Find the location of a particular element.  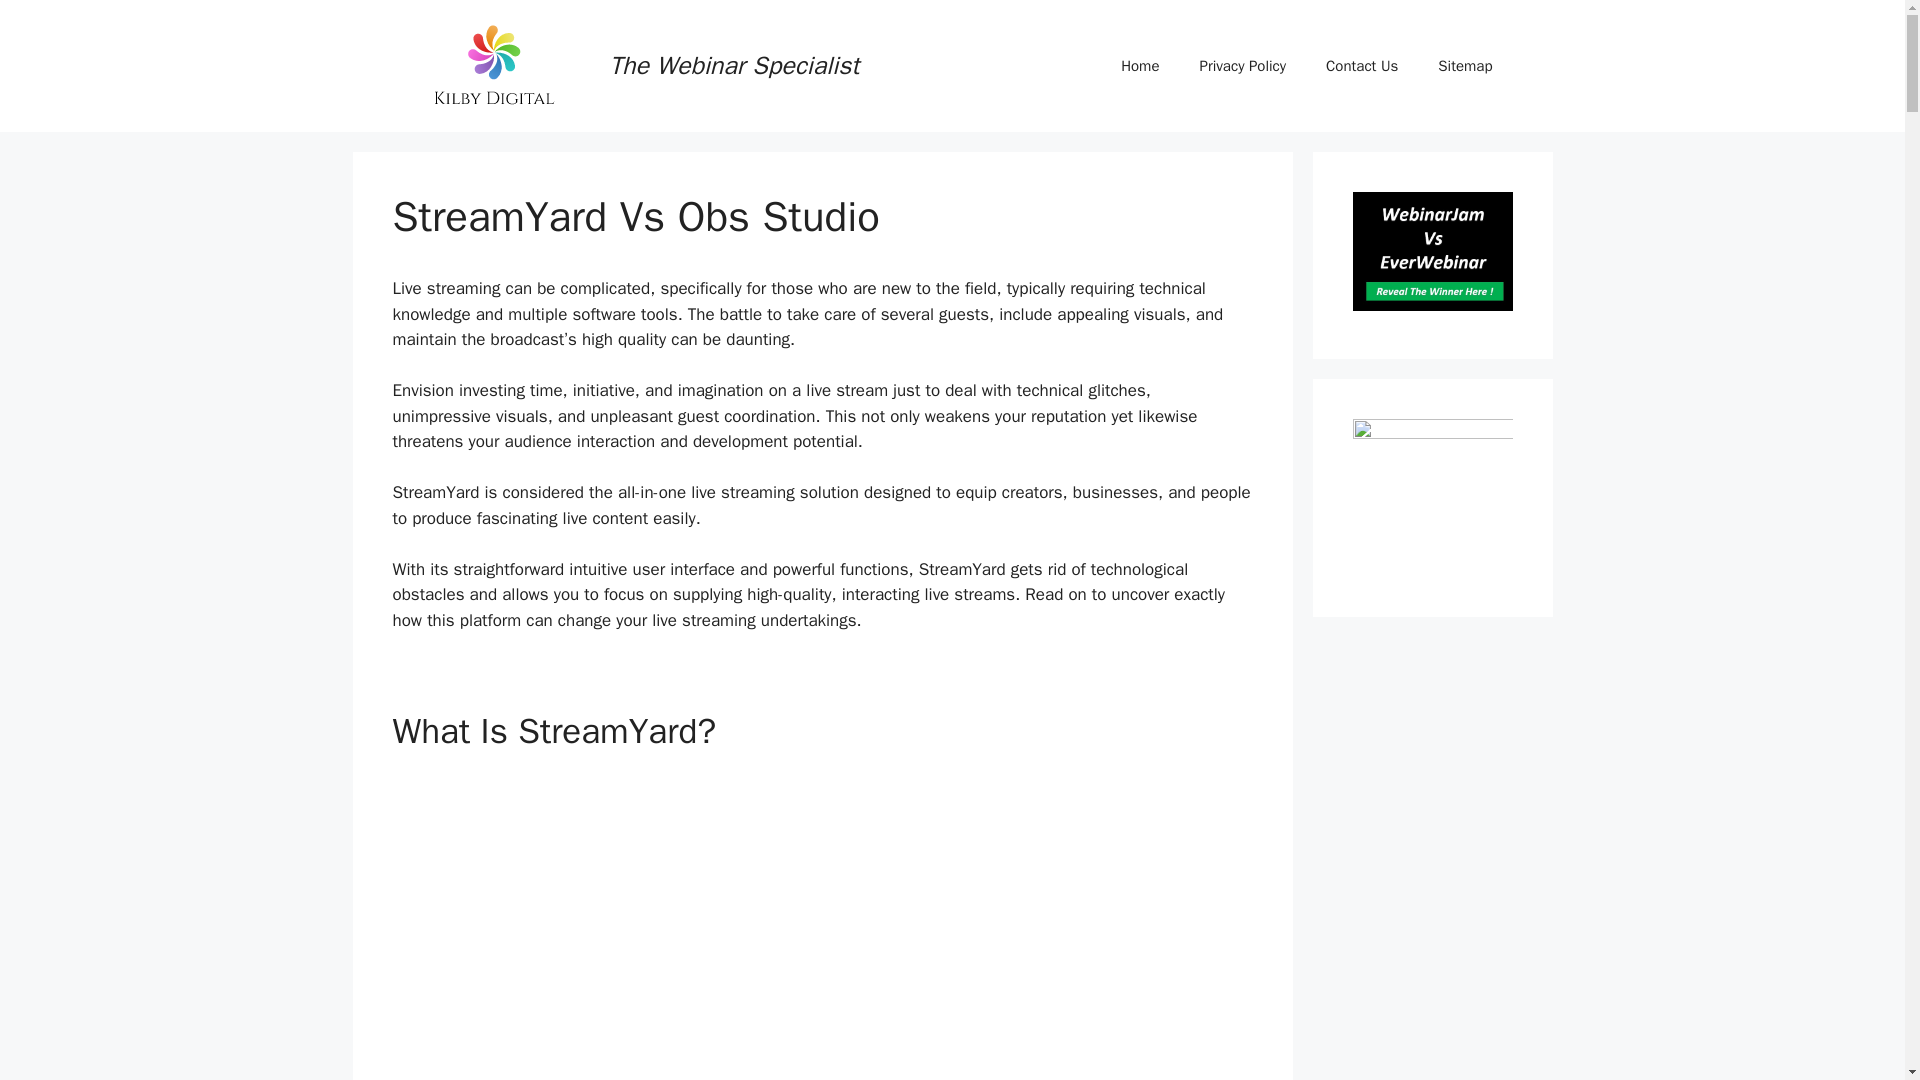

The Webinar Specialist is located at coordinates (735, 65).